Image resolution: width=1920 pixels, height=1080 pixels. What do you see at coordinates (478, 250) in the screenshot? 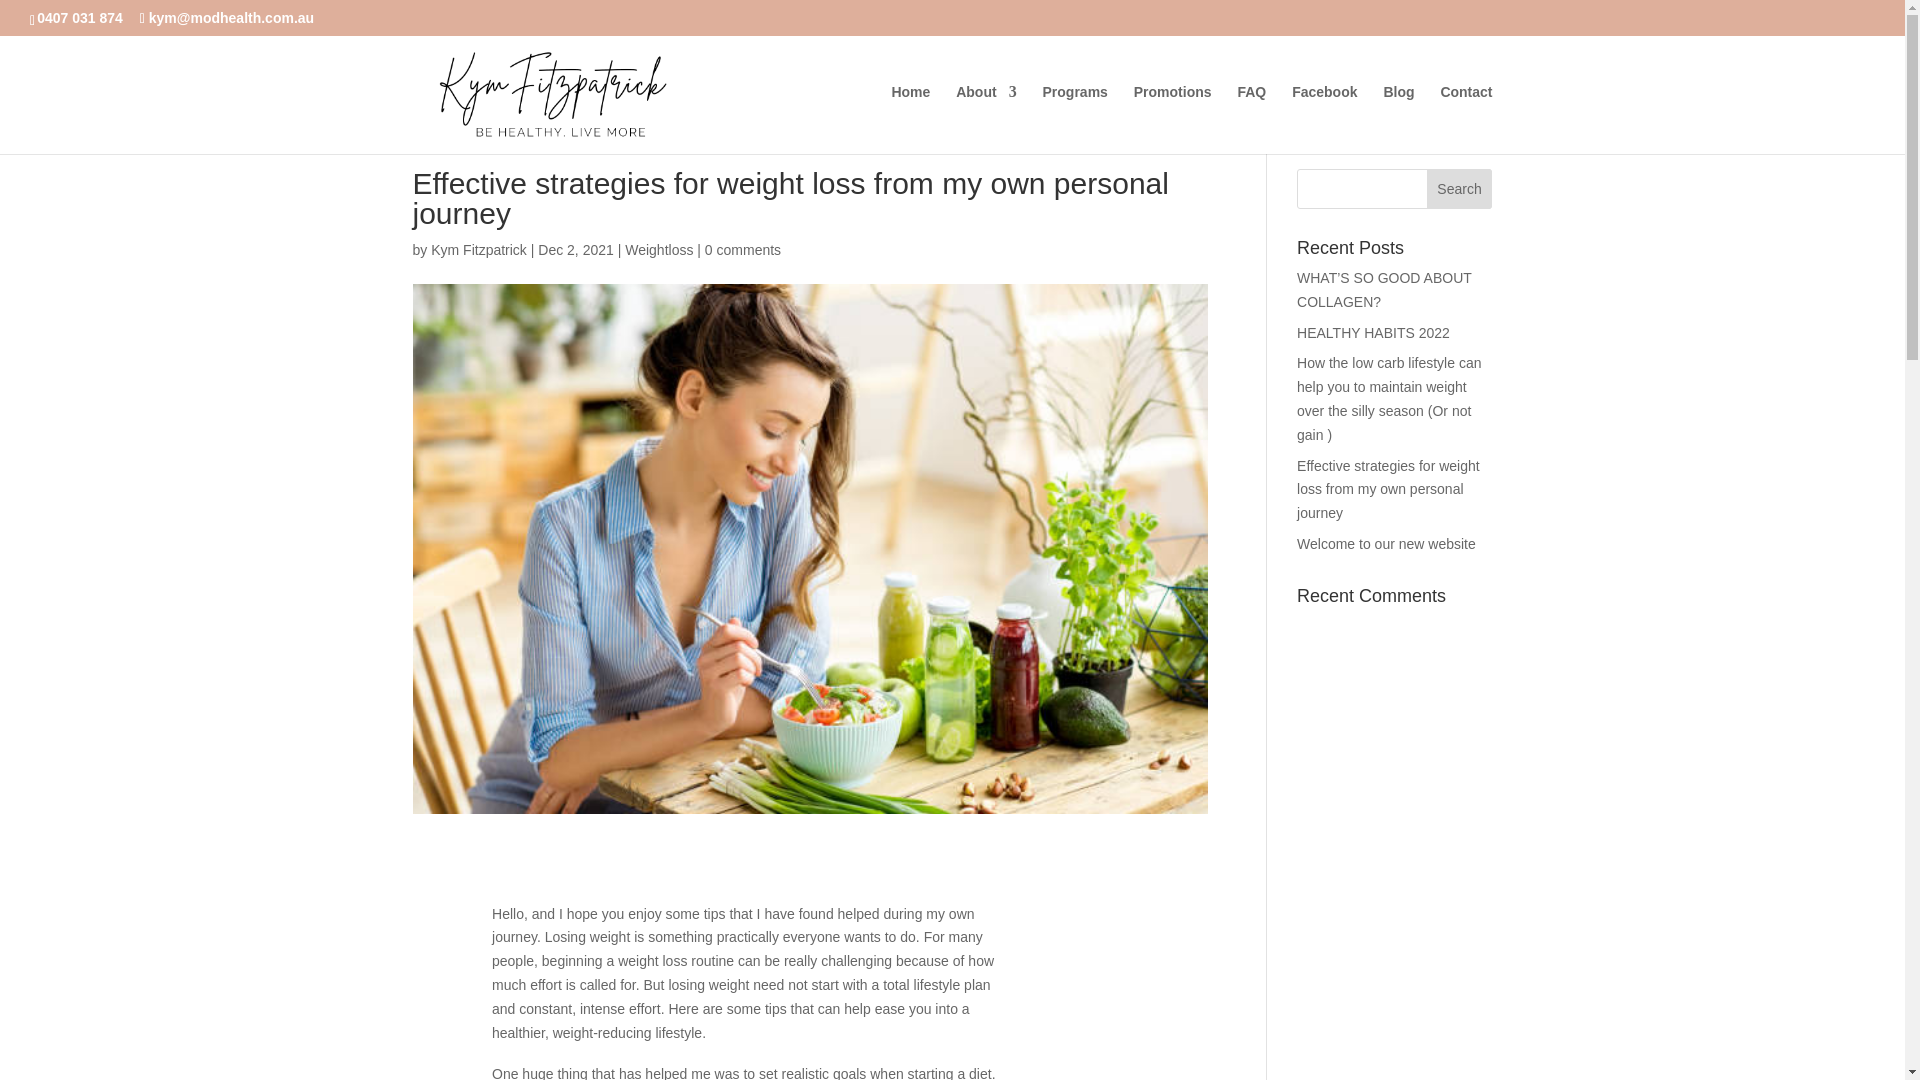
I see `Posts by Kym Fitzpatrick` at bounding box center [478, 250].